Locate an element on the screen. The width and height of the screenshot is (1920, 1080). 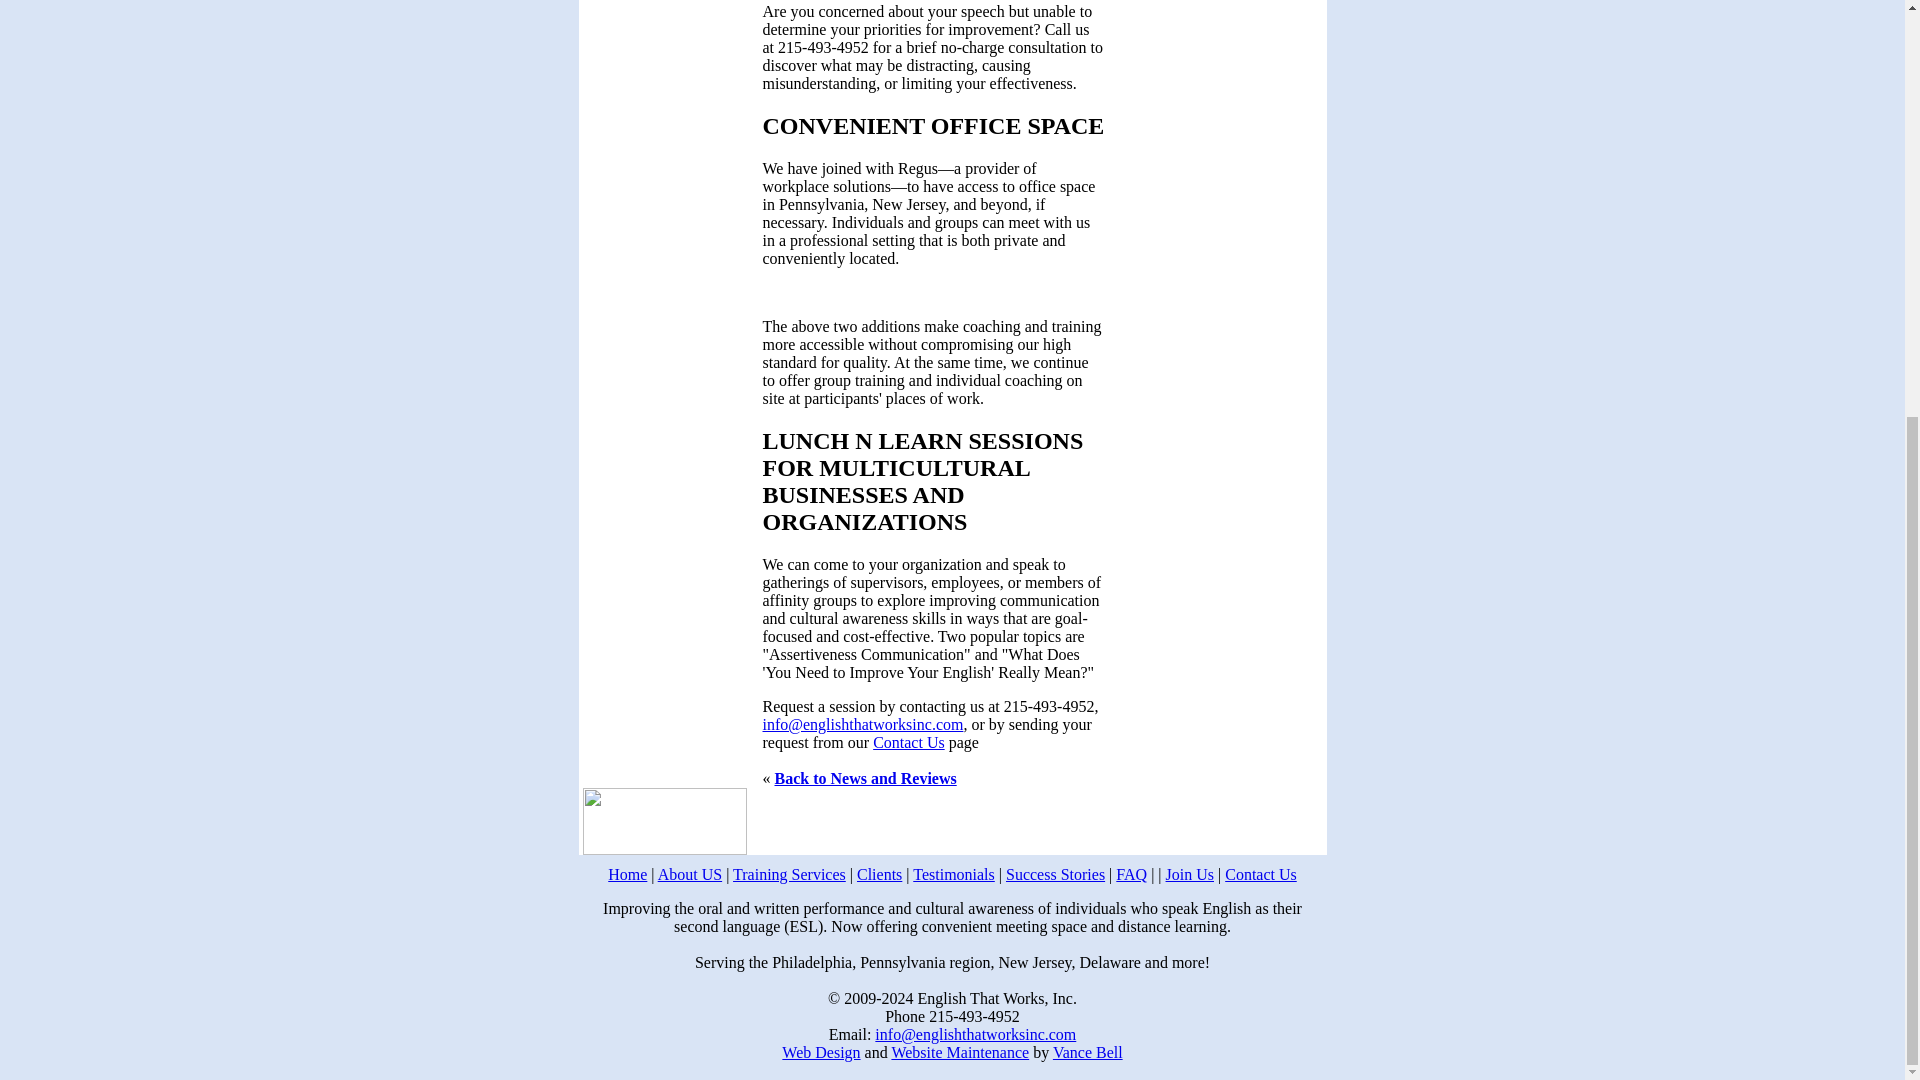
Vance Bell is located at coordinates (1088, 1052).